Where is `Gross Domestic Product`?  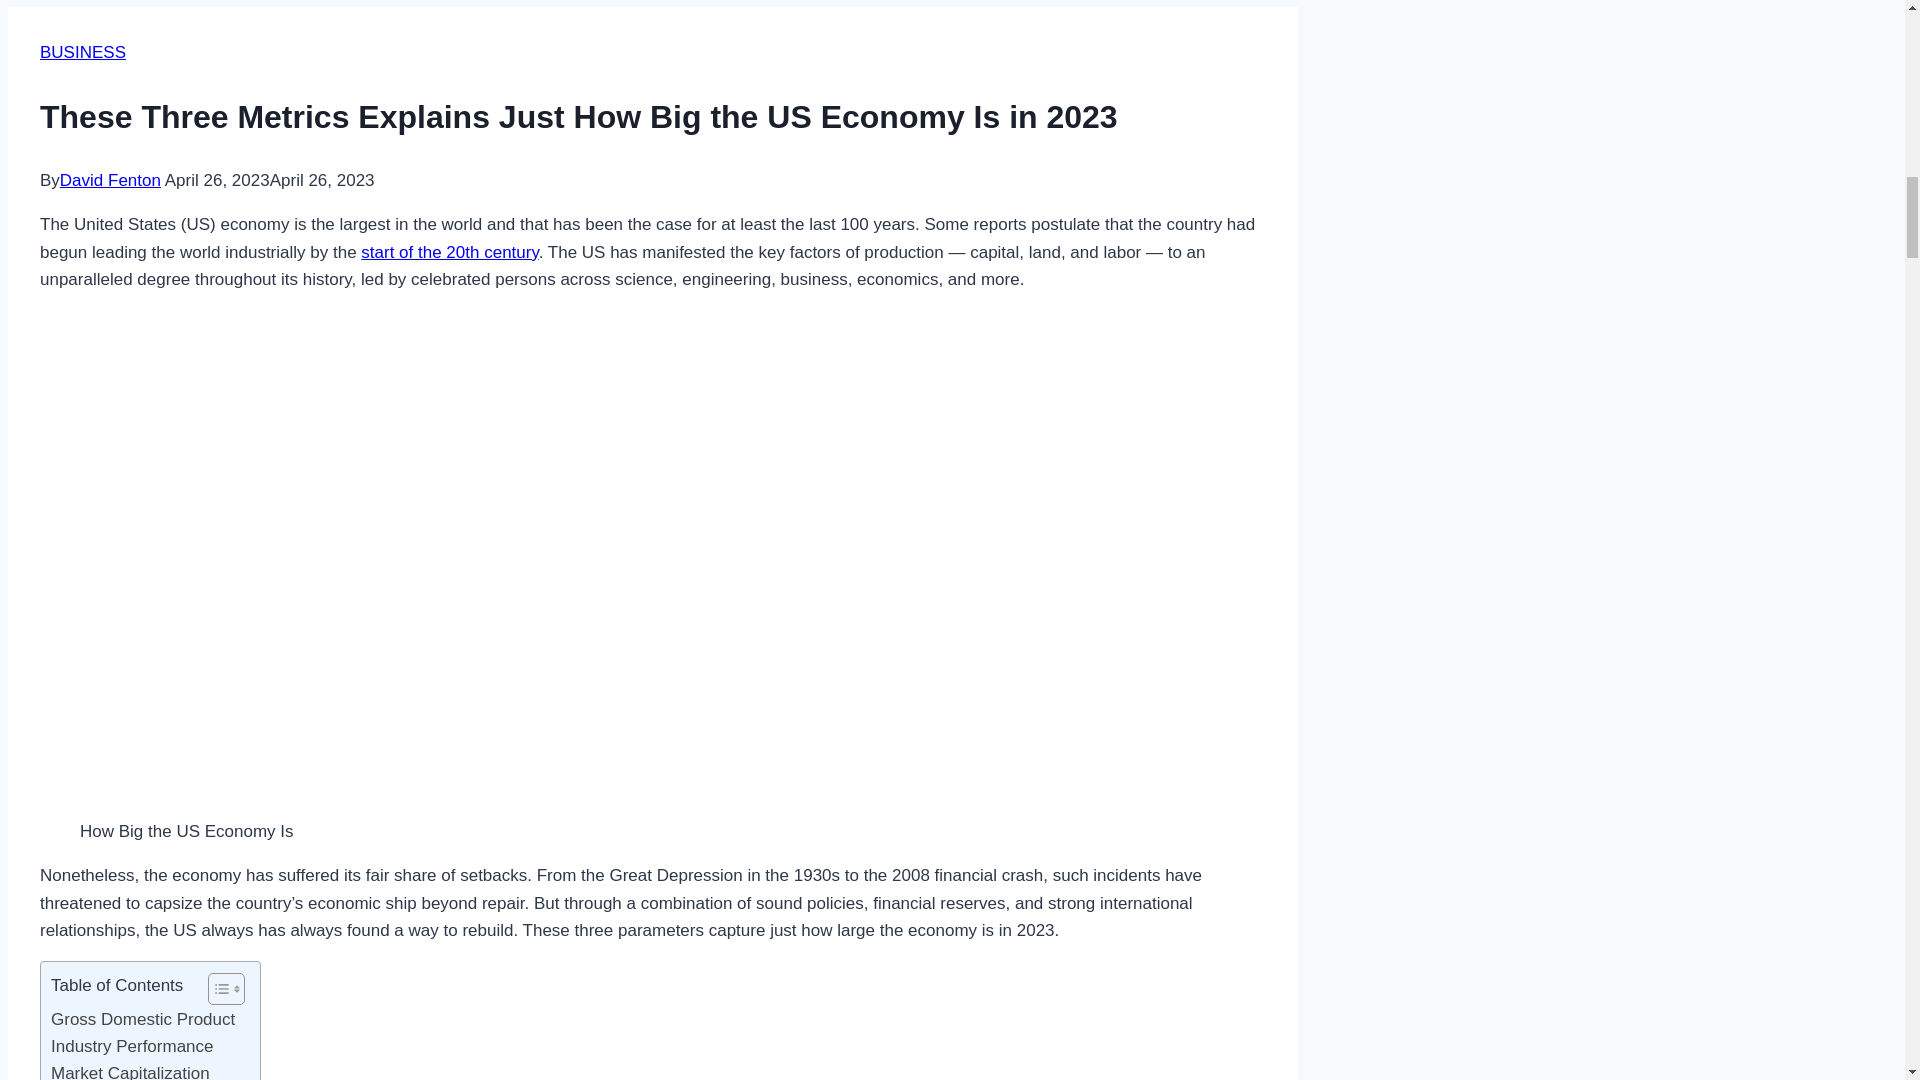 Gross Domestic Product is located at coordinates (142, 1018).